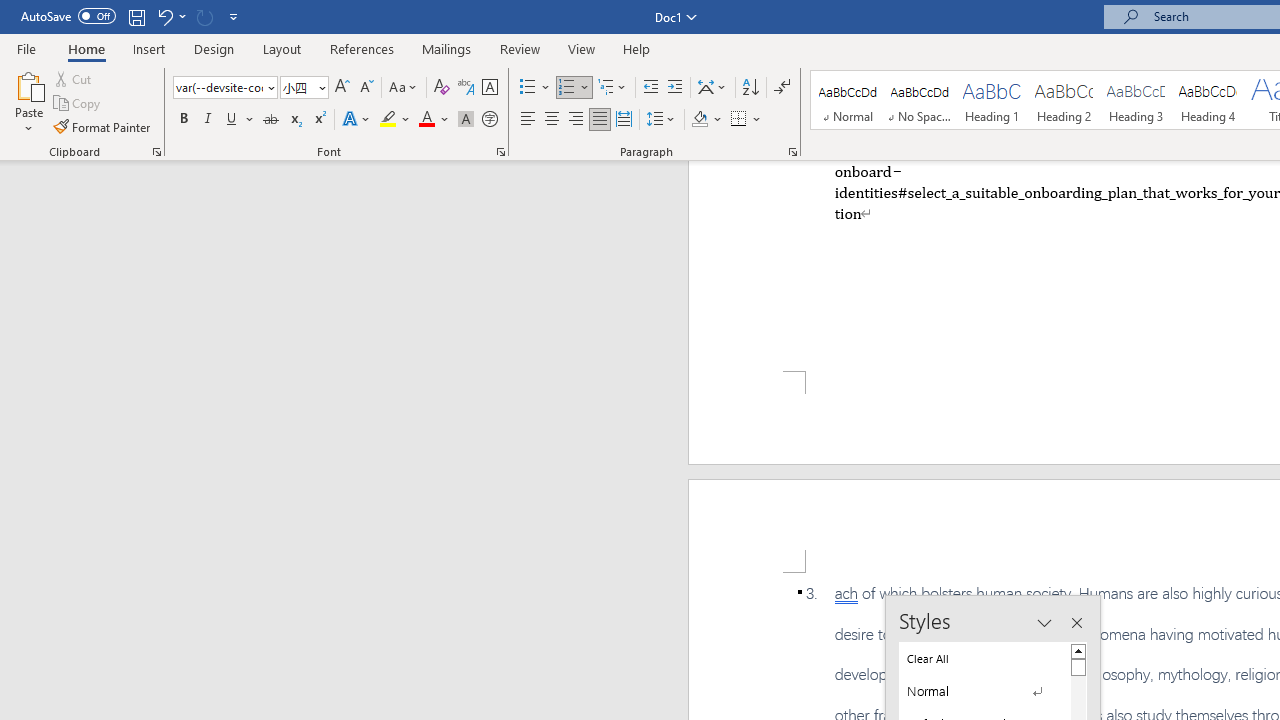 This screenshot has width=1280, height=720. I want to click on Can't Repeat, so click(204, 16).